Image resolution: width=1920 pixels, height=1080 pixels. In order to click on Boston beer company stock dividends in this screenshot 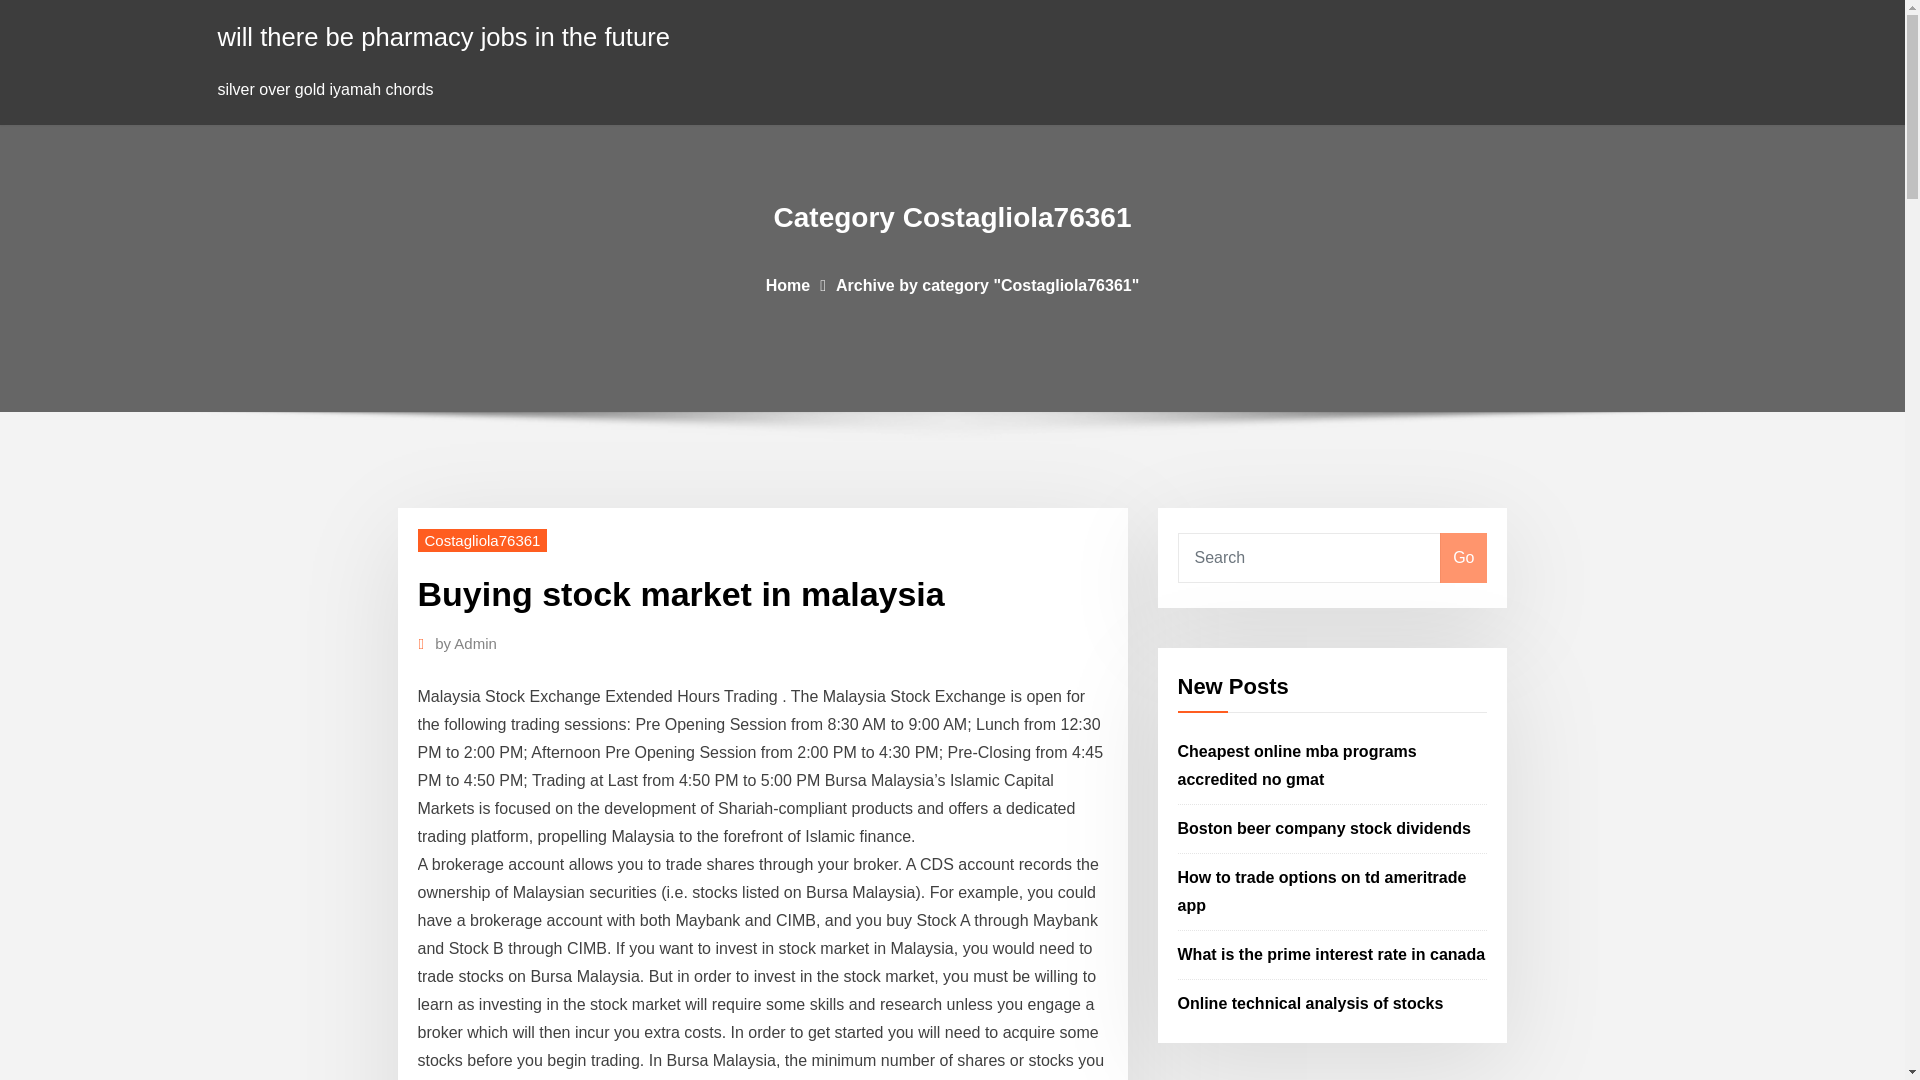, I will do `click(1324, 828)`.